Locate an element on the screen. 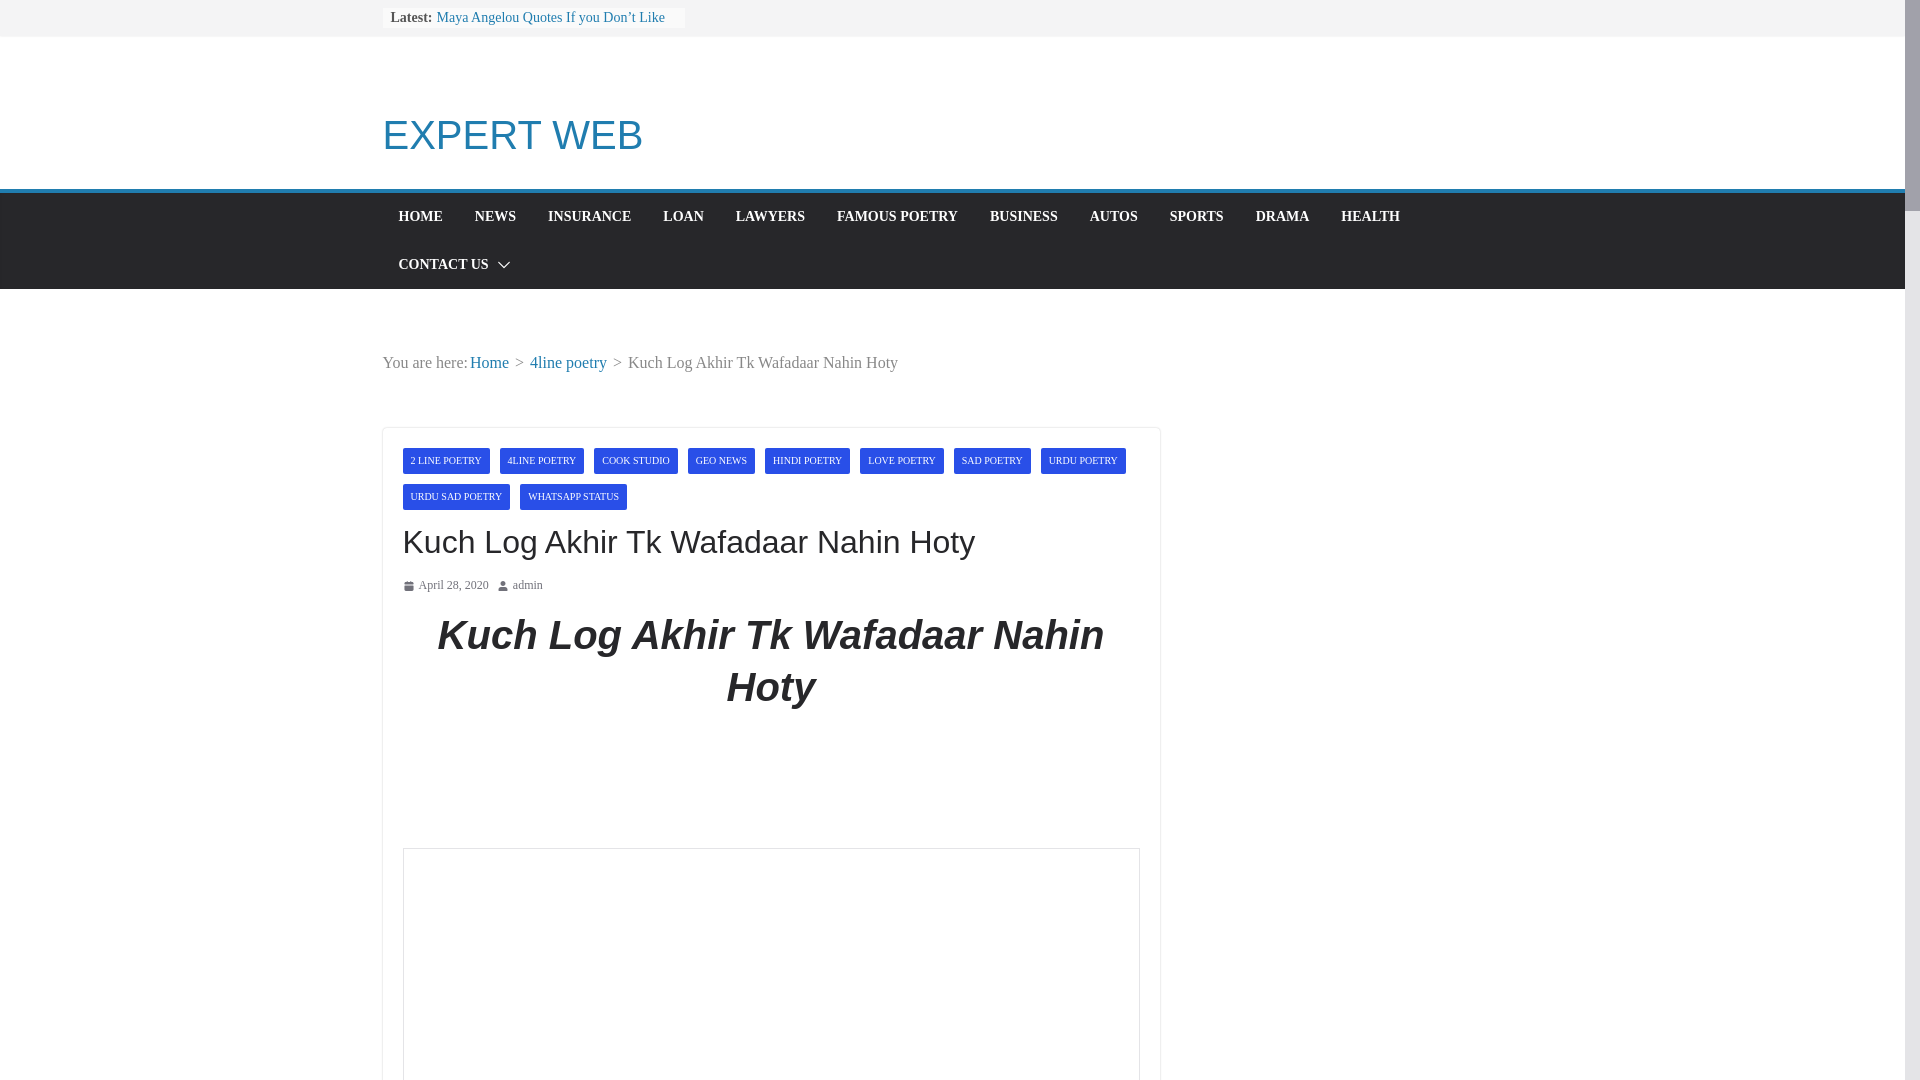  2 LINE POETRY is located at coordinates (445, 461).